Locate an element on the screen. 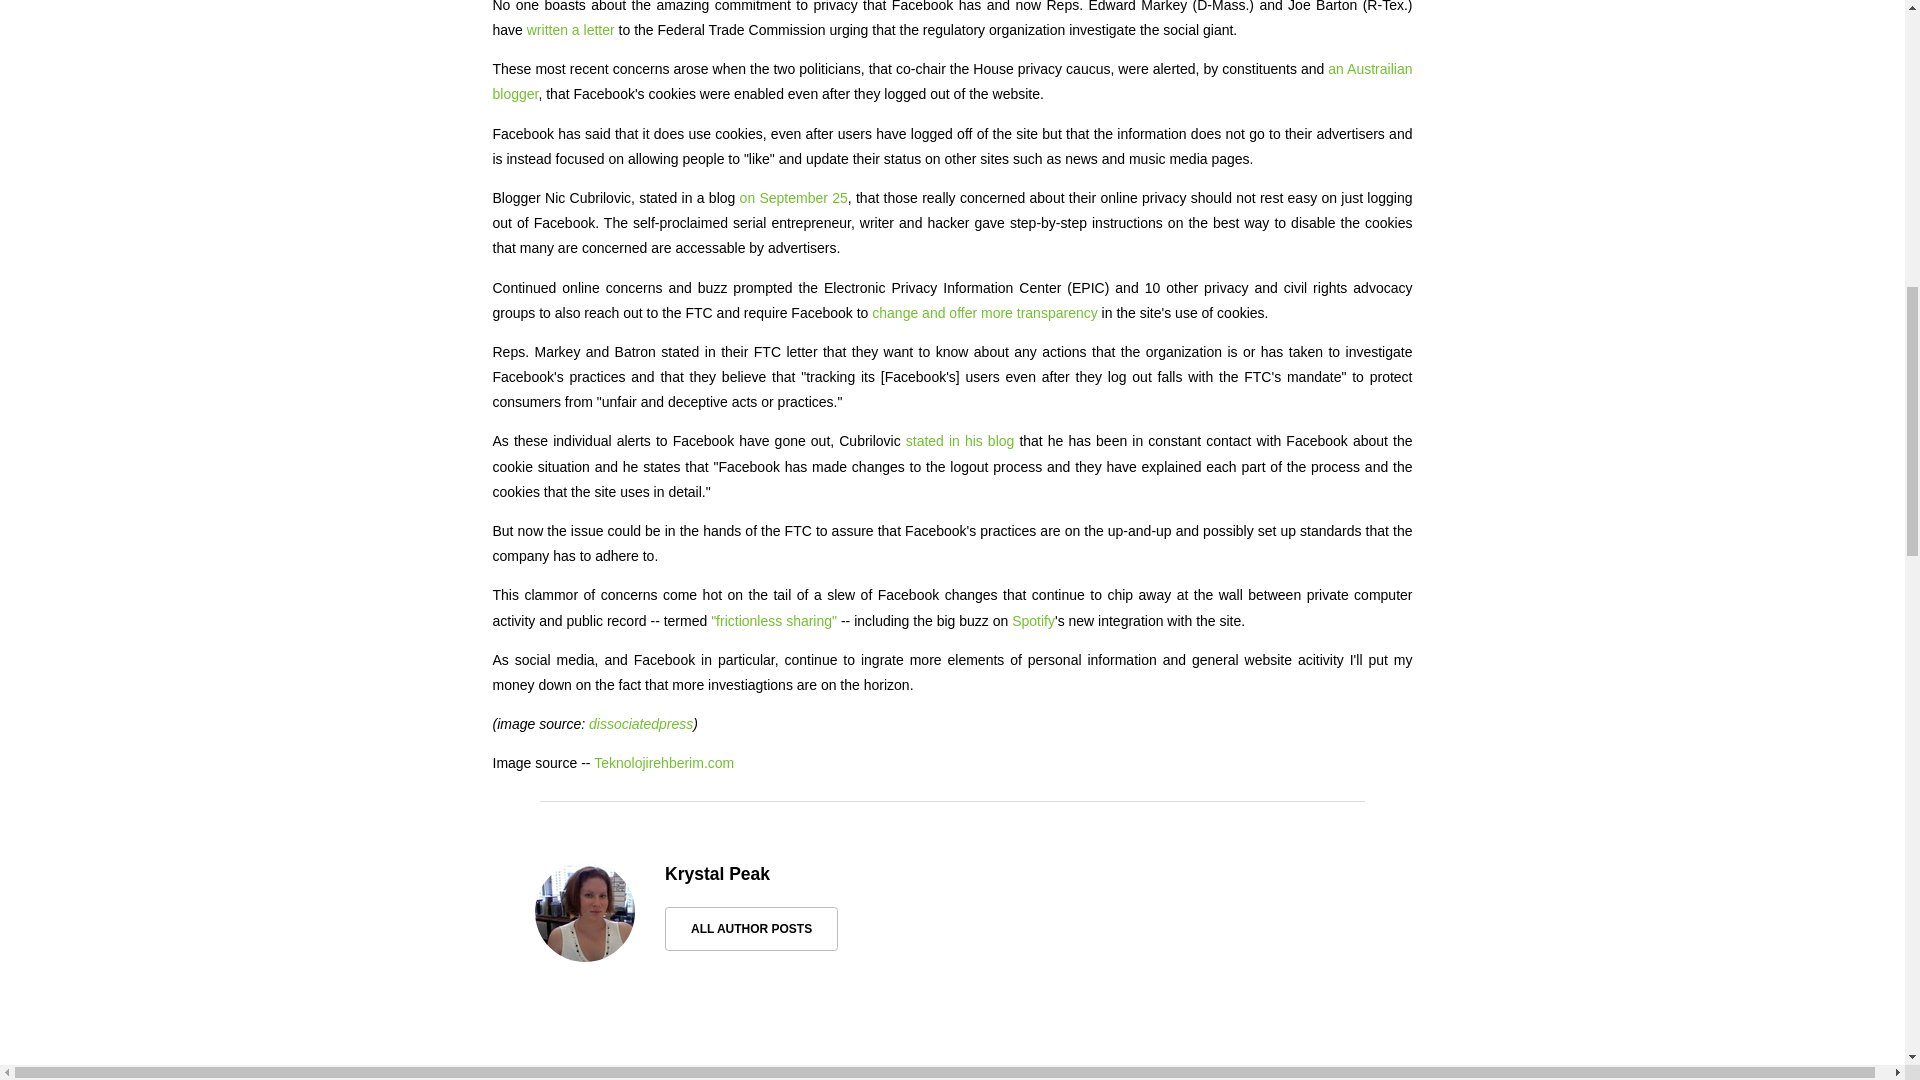  Krystal Peak is located at coordinates (716, 874).